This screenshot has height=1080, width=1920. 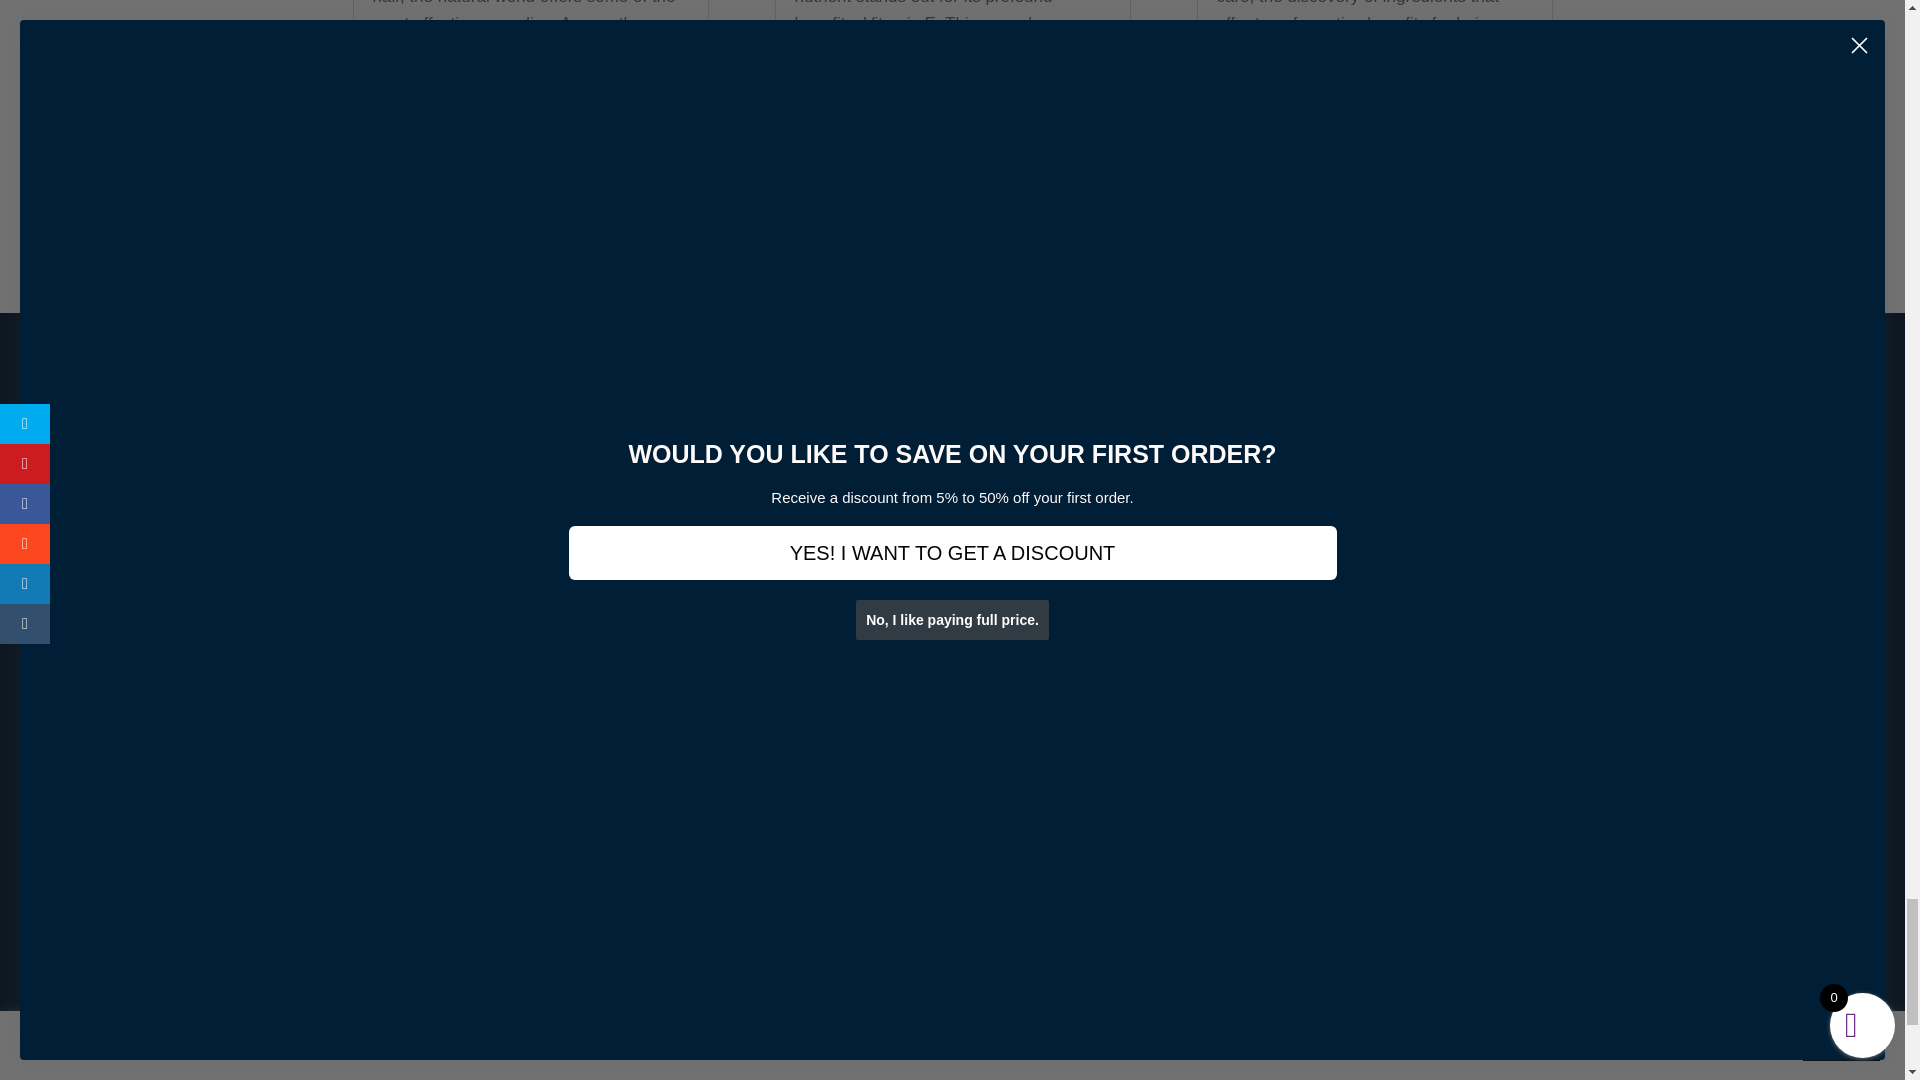 I want to click on Follow on Instagram, so click(x=1354, y=970).